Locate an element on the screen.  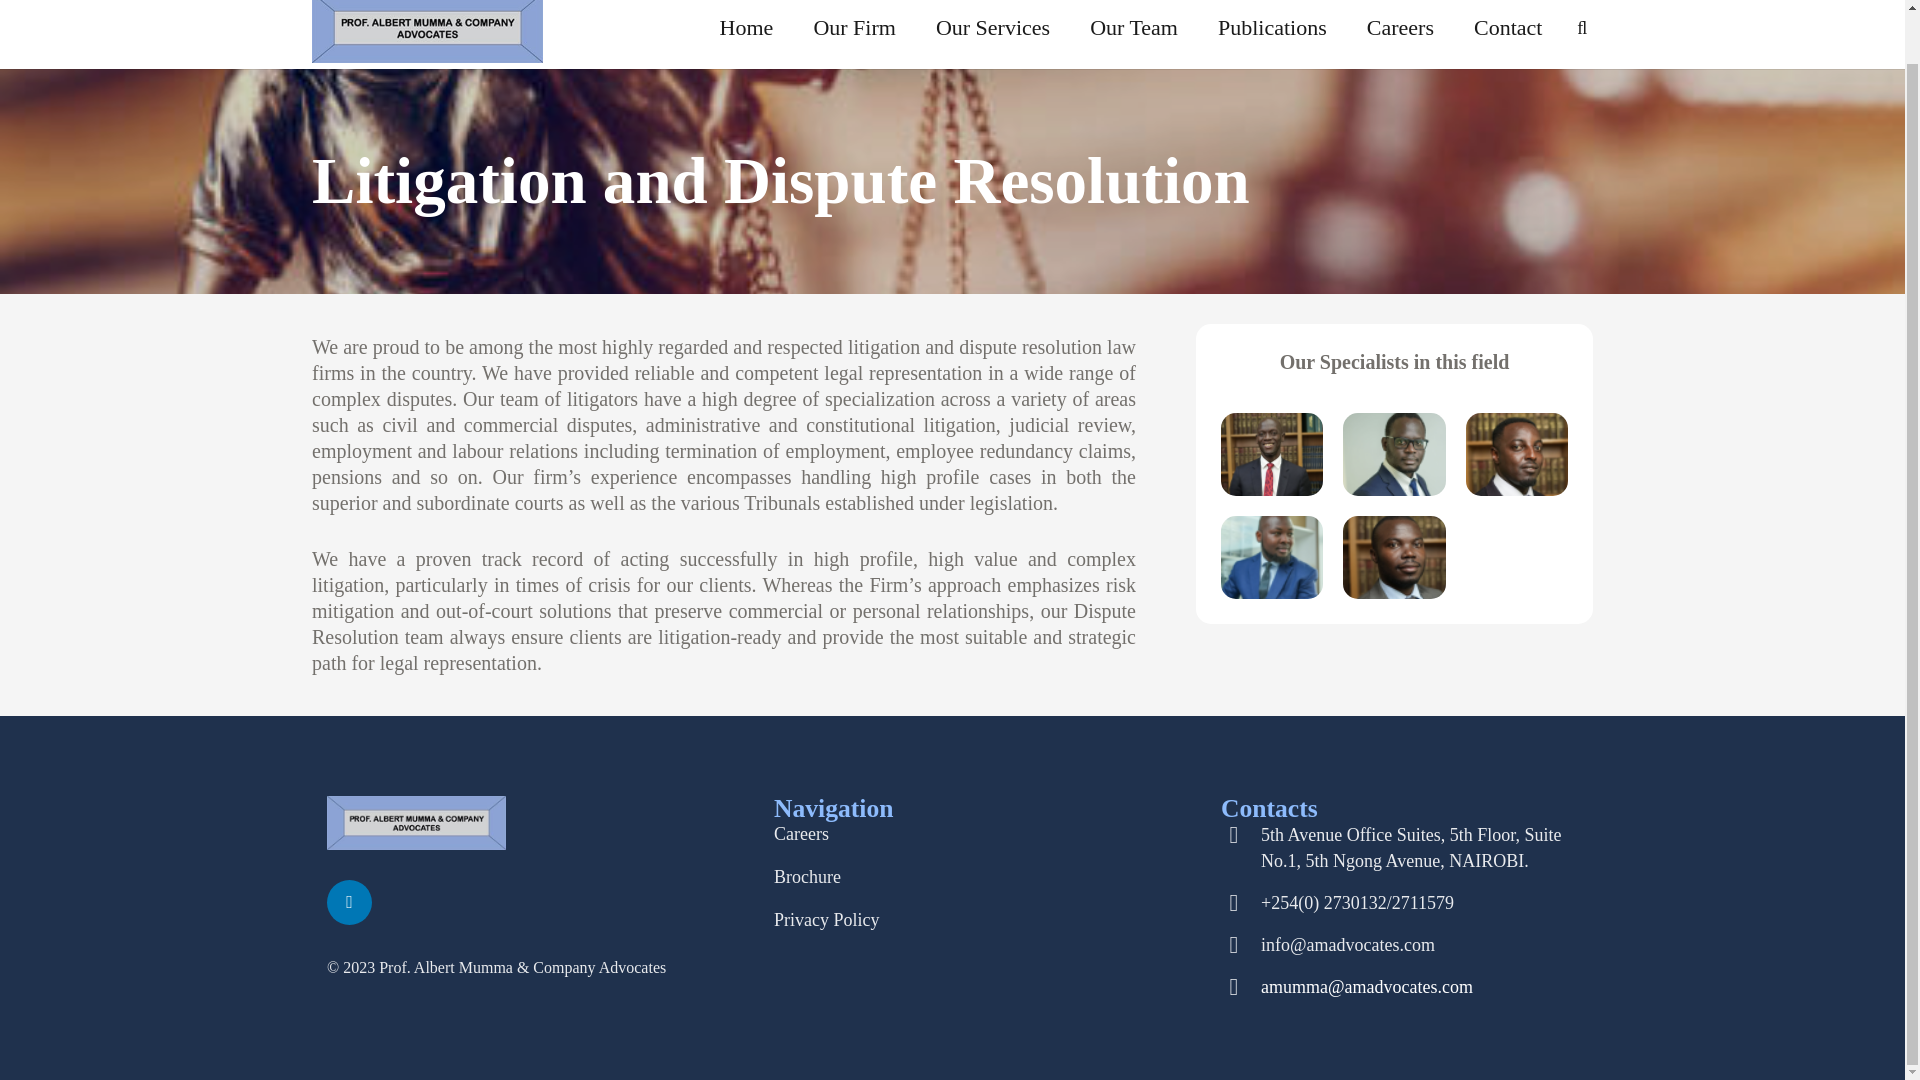
Contact is located at coordinates (1508, 34).